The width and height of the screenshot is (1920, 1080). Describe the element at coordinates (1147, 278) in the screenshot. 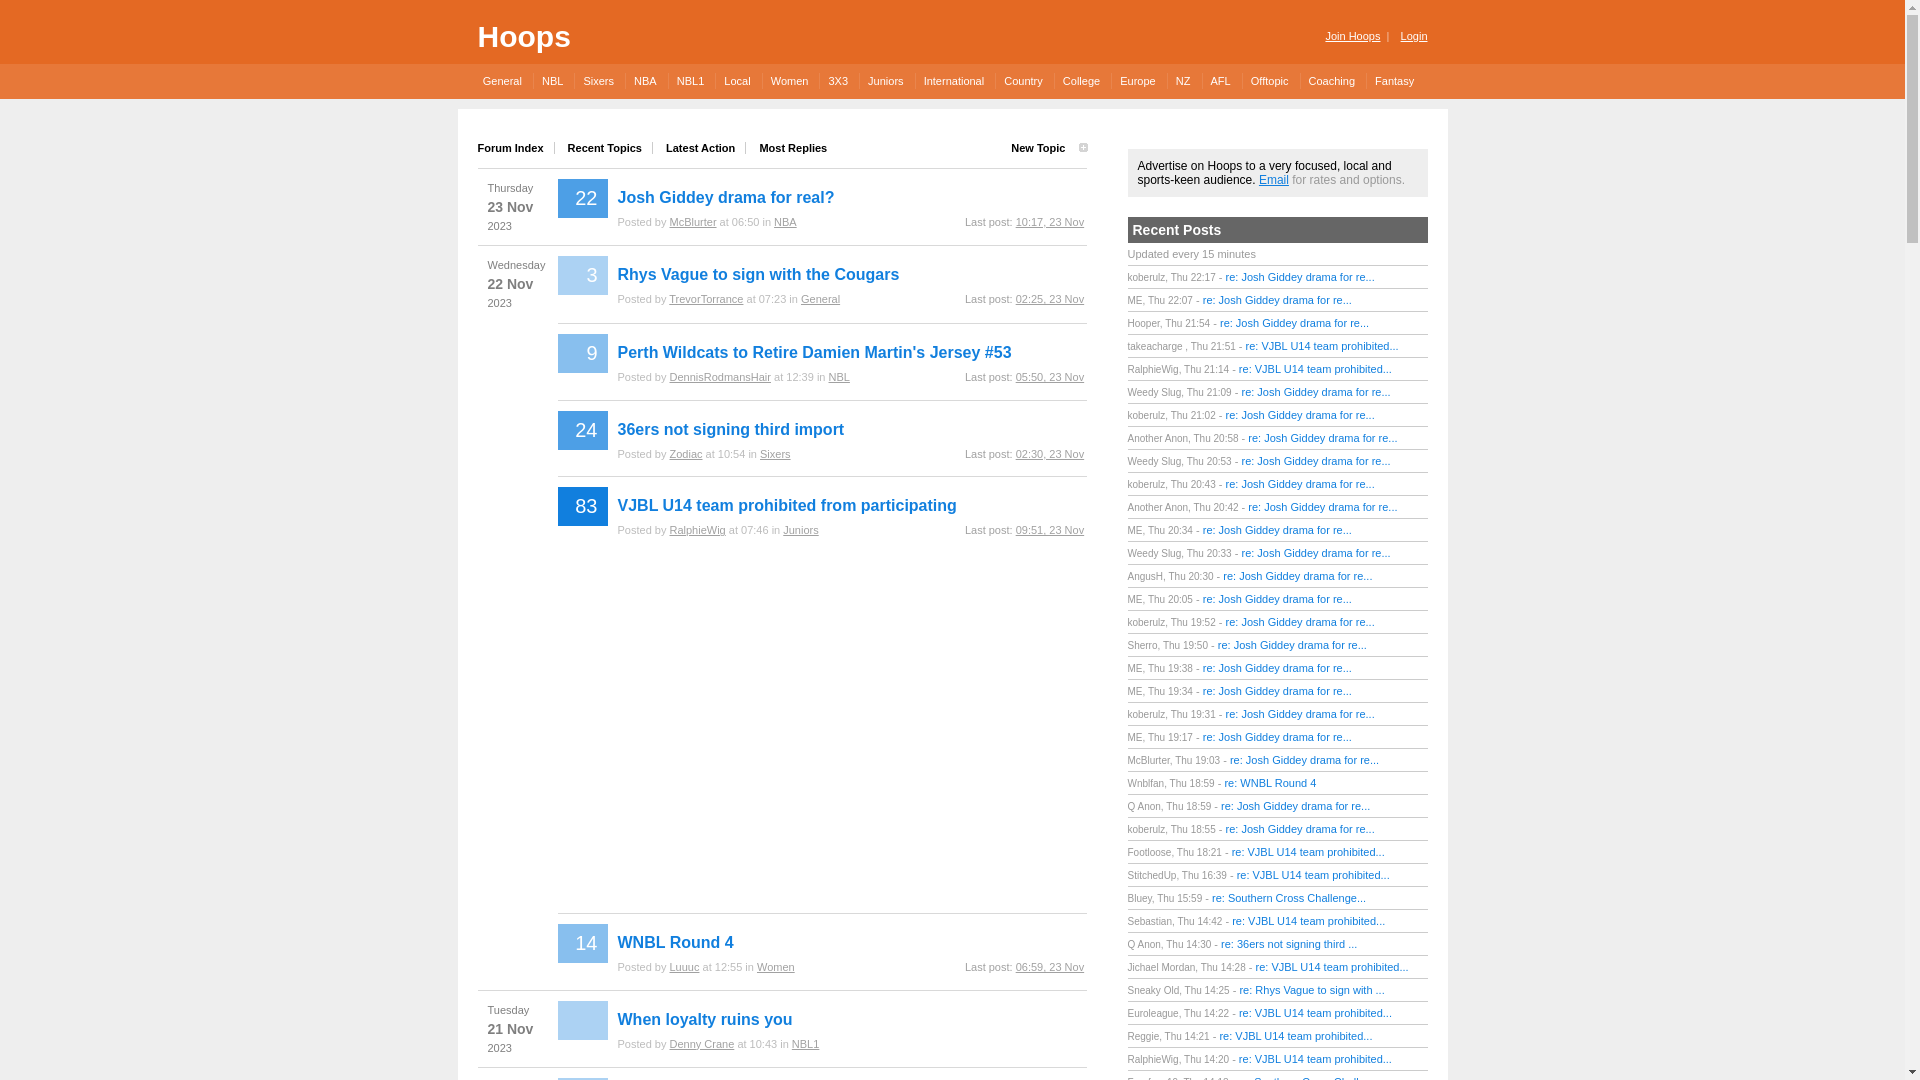

I see `koberulz` at that location.